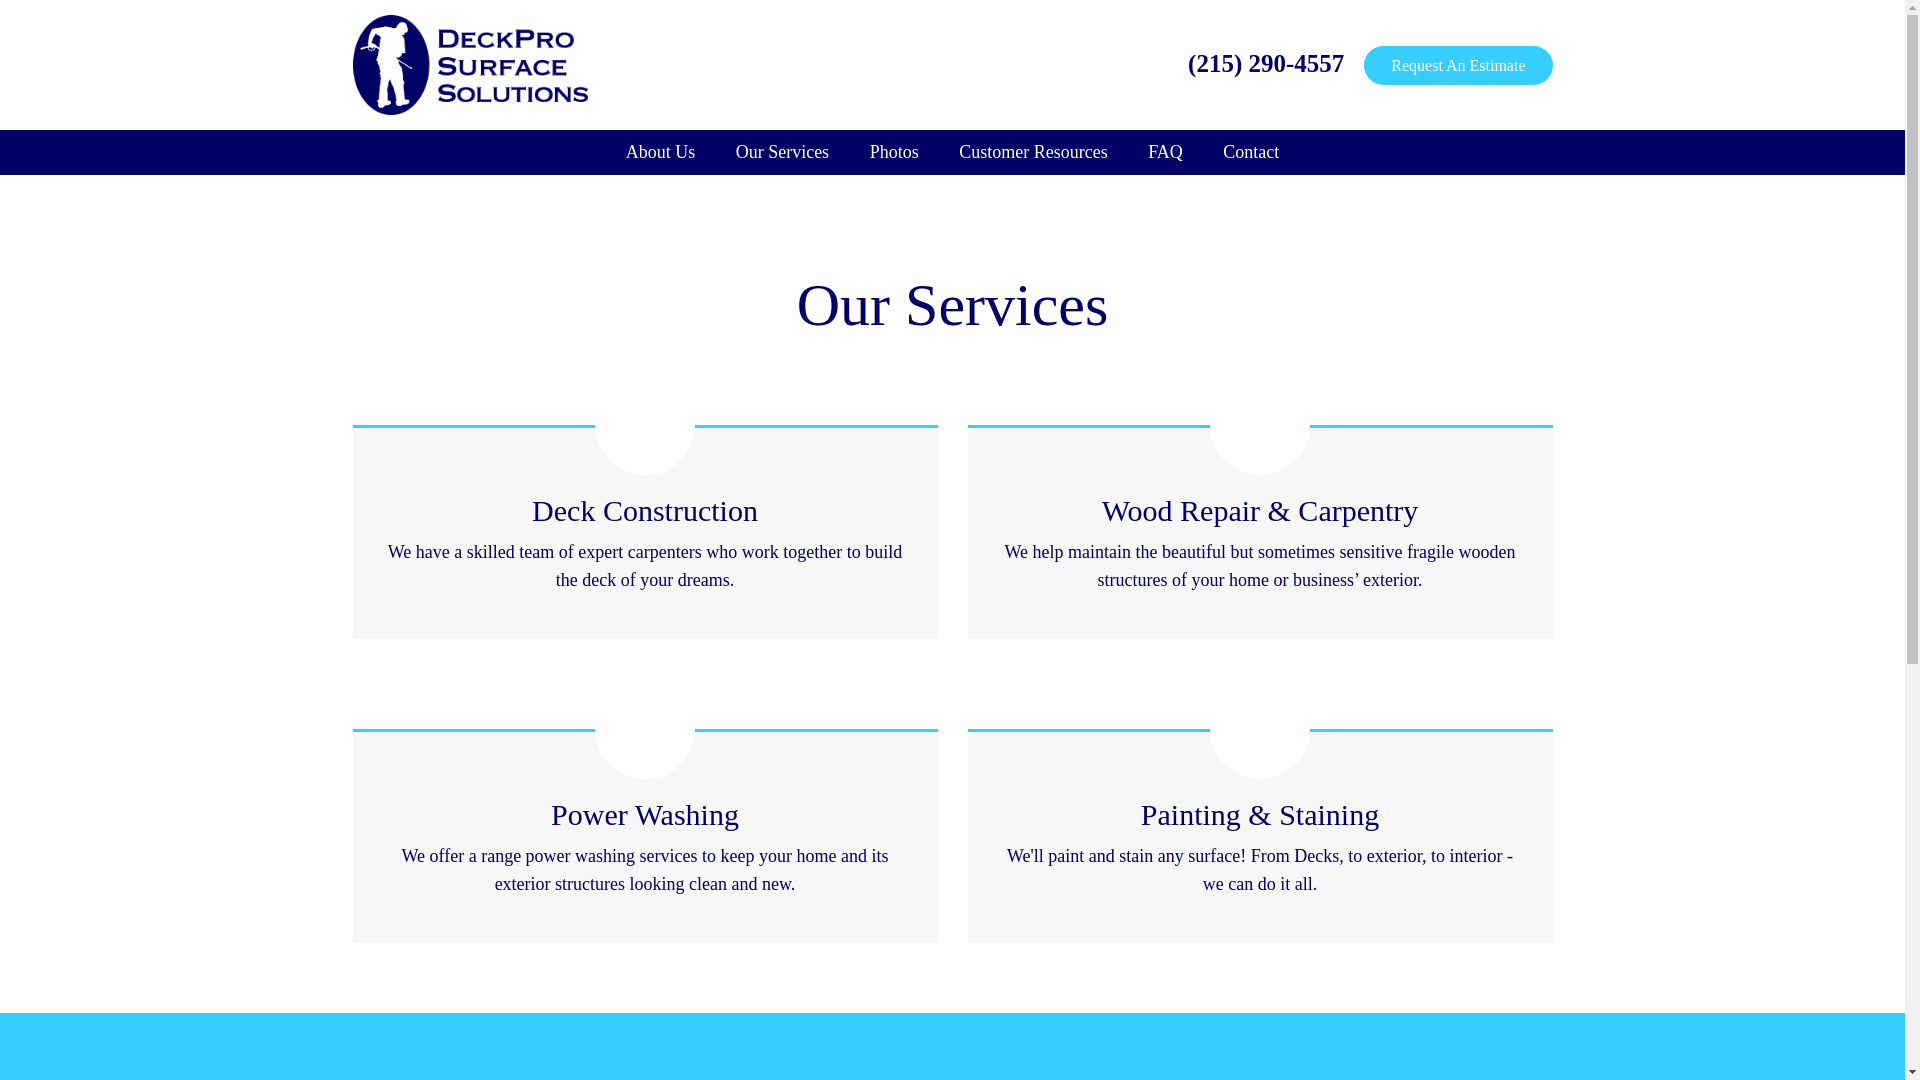 Image resolution: width=1920 pixels, height=1080 pixels. What do you see at coordinates (782, 152) in the screenshot?
I see `Our Services` at bounding box center [782, 152].